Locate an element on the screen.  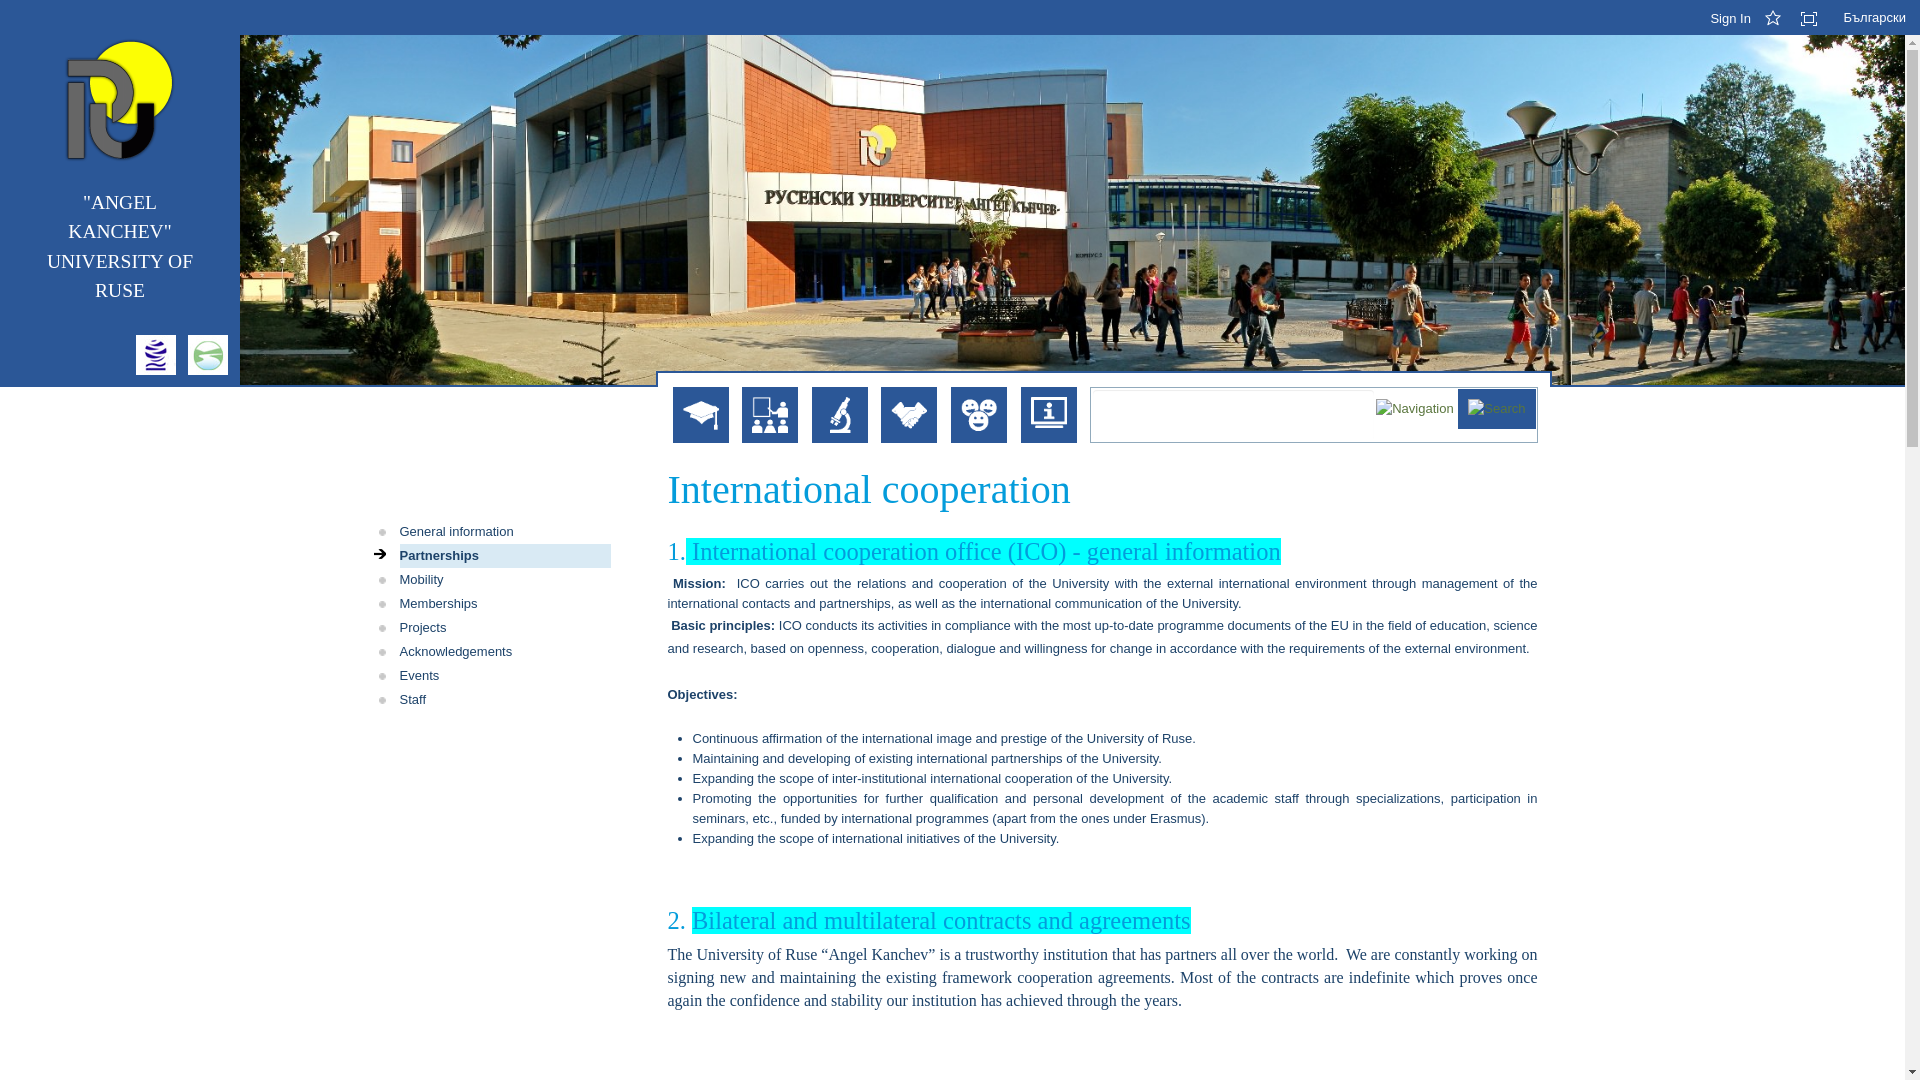
Acknowledgements is located at coordinates (504, 652).